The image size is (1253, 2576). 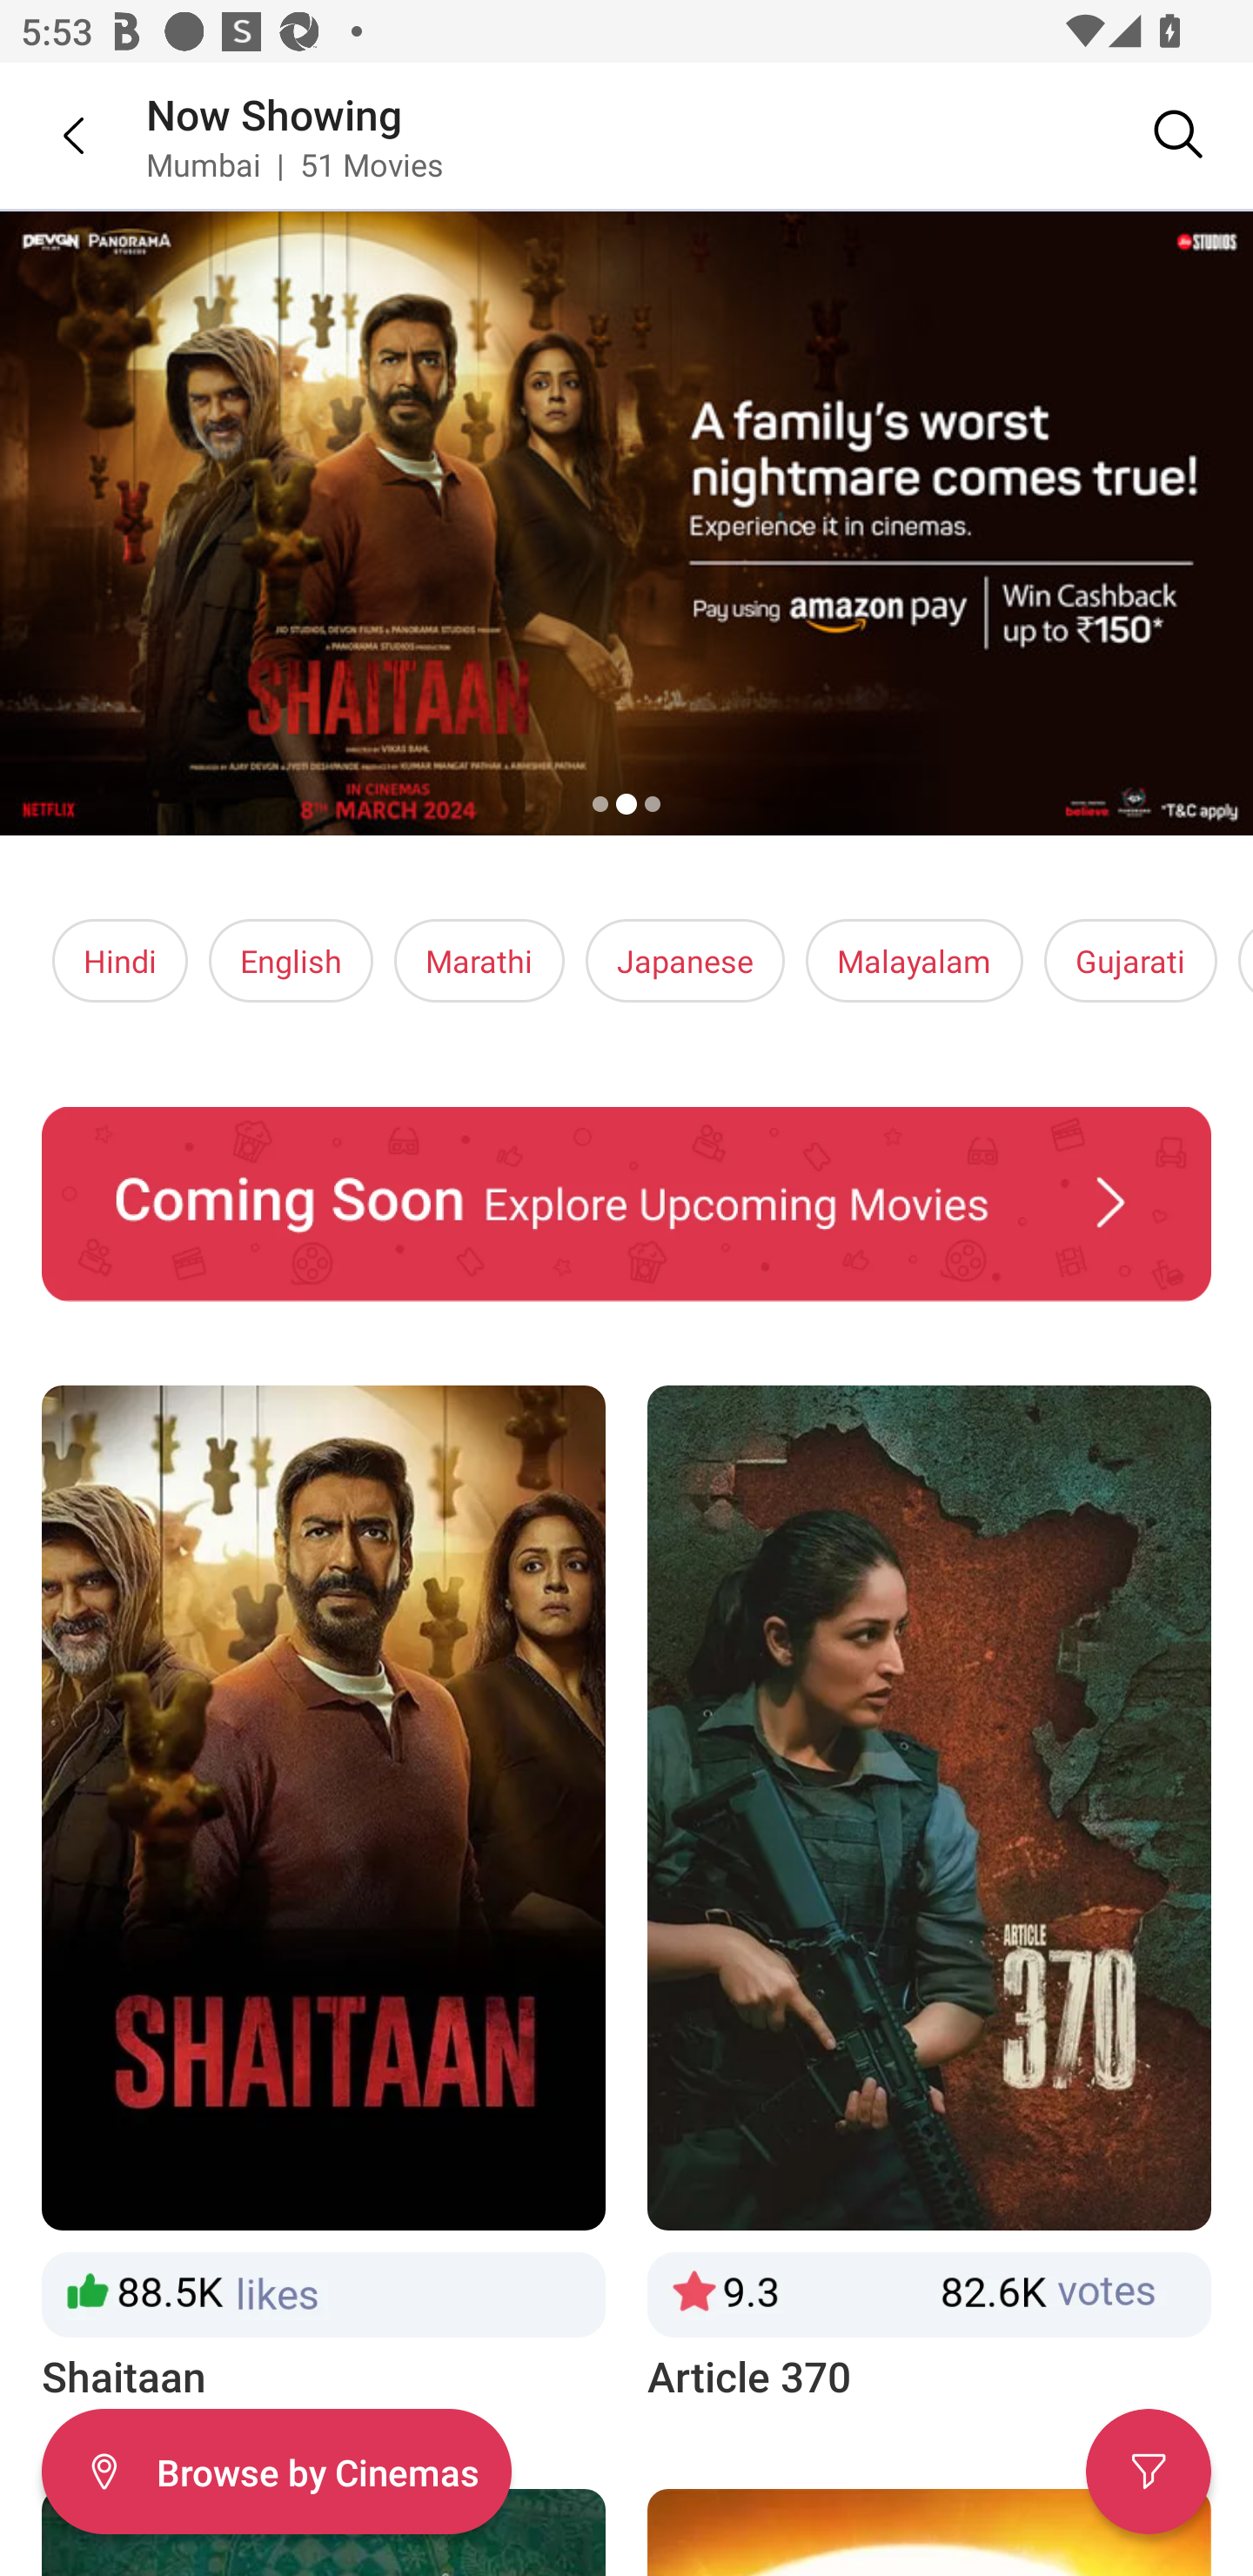 I want to click on Back, so click(x=52, y=135).